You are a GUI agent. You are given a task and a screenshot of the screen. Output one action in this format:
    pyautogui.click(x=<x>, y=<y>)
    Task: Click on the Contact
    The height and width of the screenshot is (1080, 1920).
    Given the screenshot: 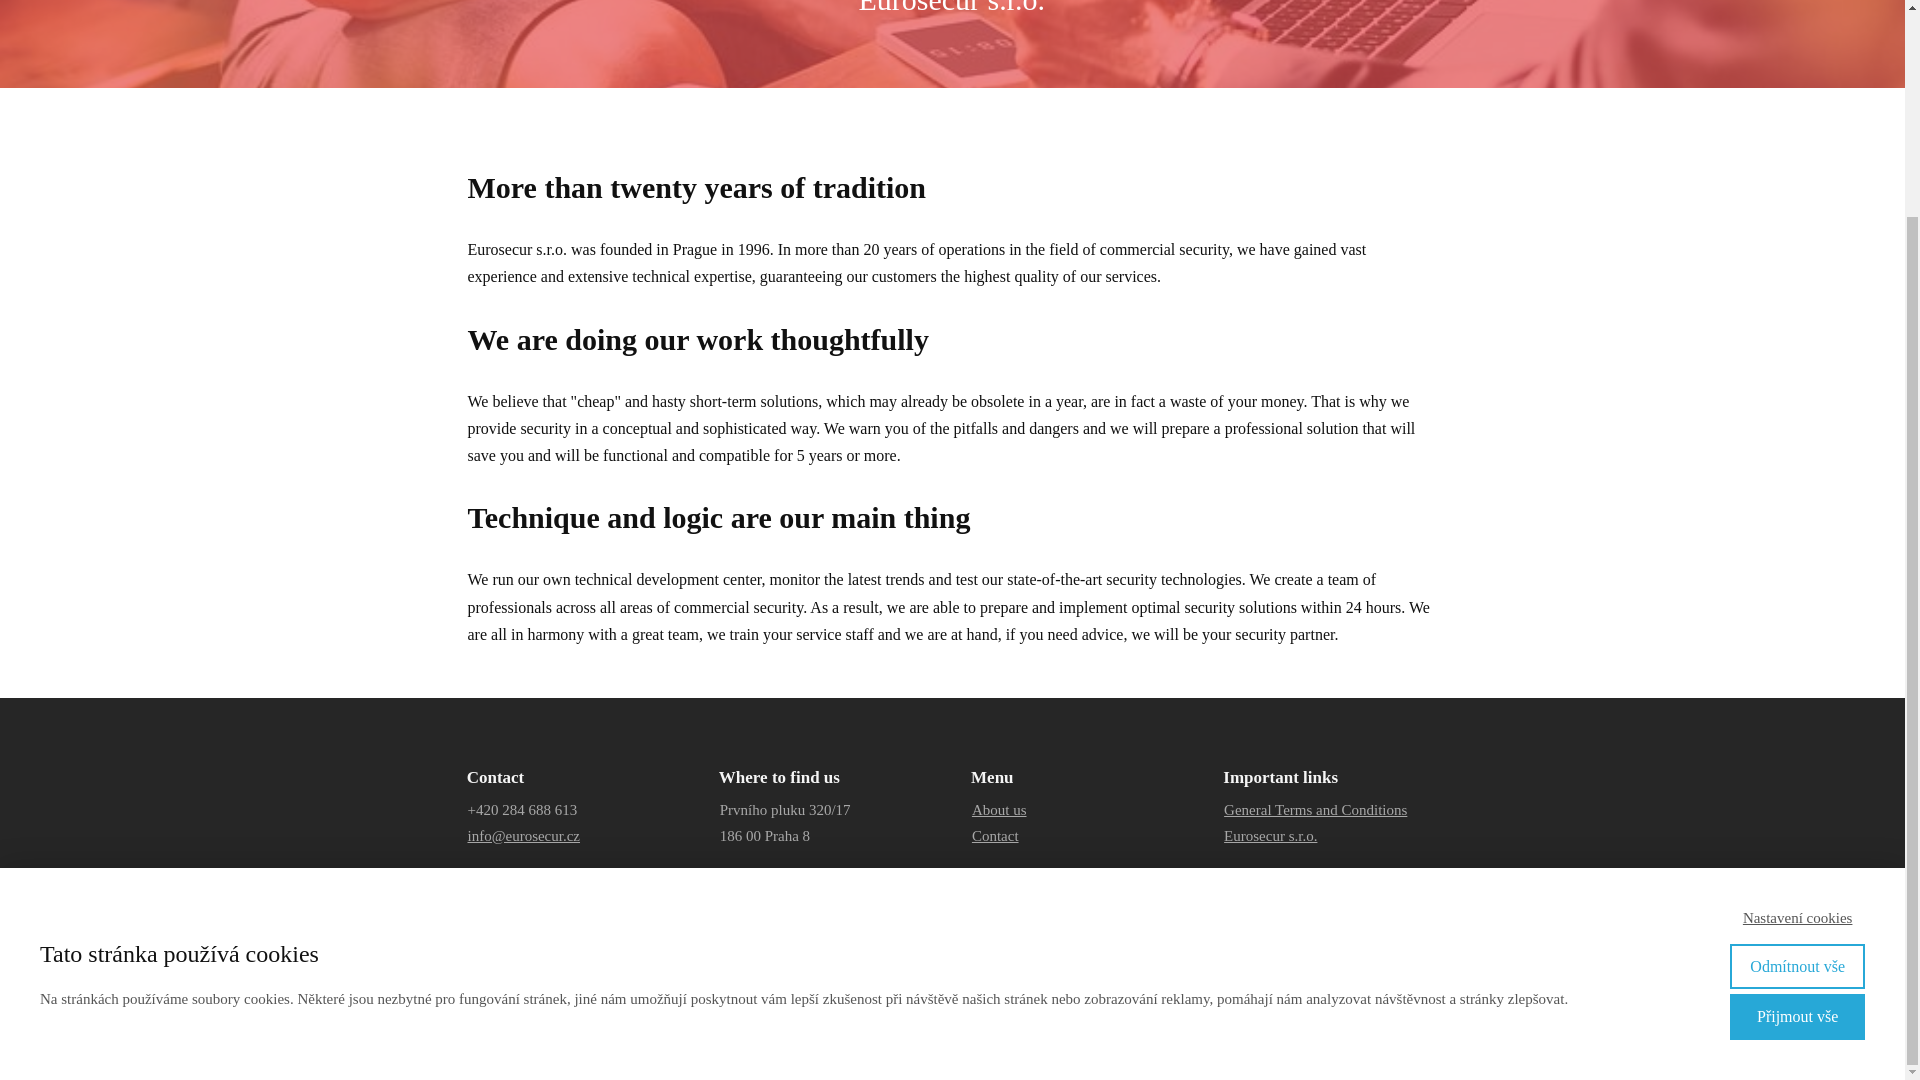 What is the action you would take?
    pyautogui.click(x=995, y=836)
    